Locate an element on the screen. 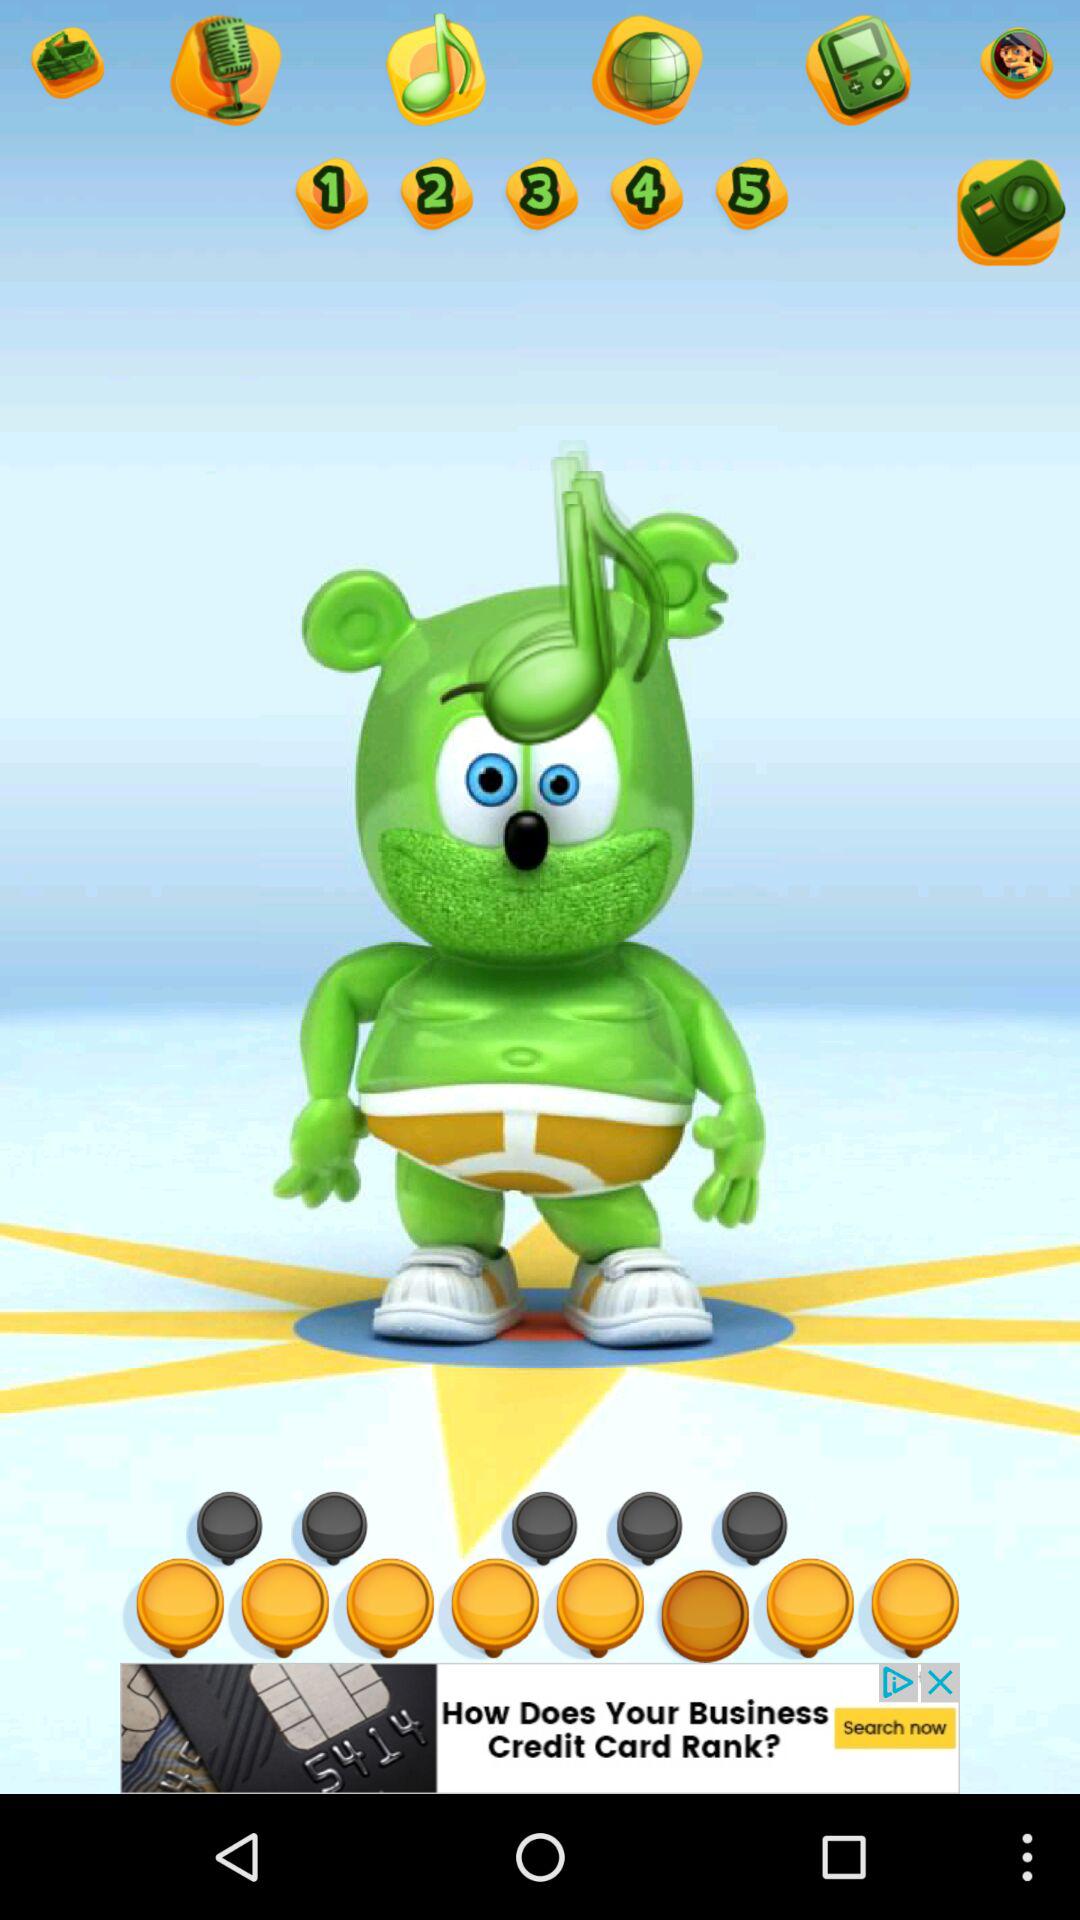 Image resolution: width=1080 pixels, height=1920 pixels. click the advertisements options is located at coordinates (540, 1728).